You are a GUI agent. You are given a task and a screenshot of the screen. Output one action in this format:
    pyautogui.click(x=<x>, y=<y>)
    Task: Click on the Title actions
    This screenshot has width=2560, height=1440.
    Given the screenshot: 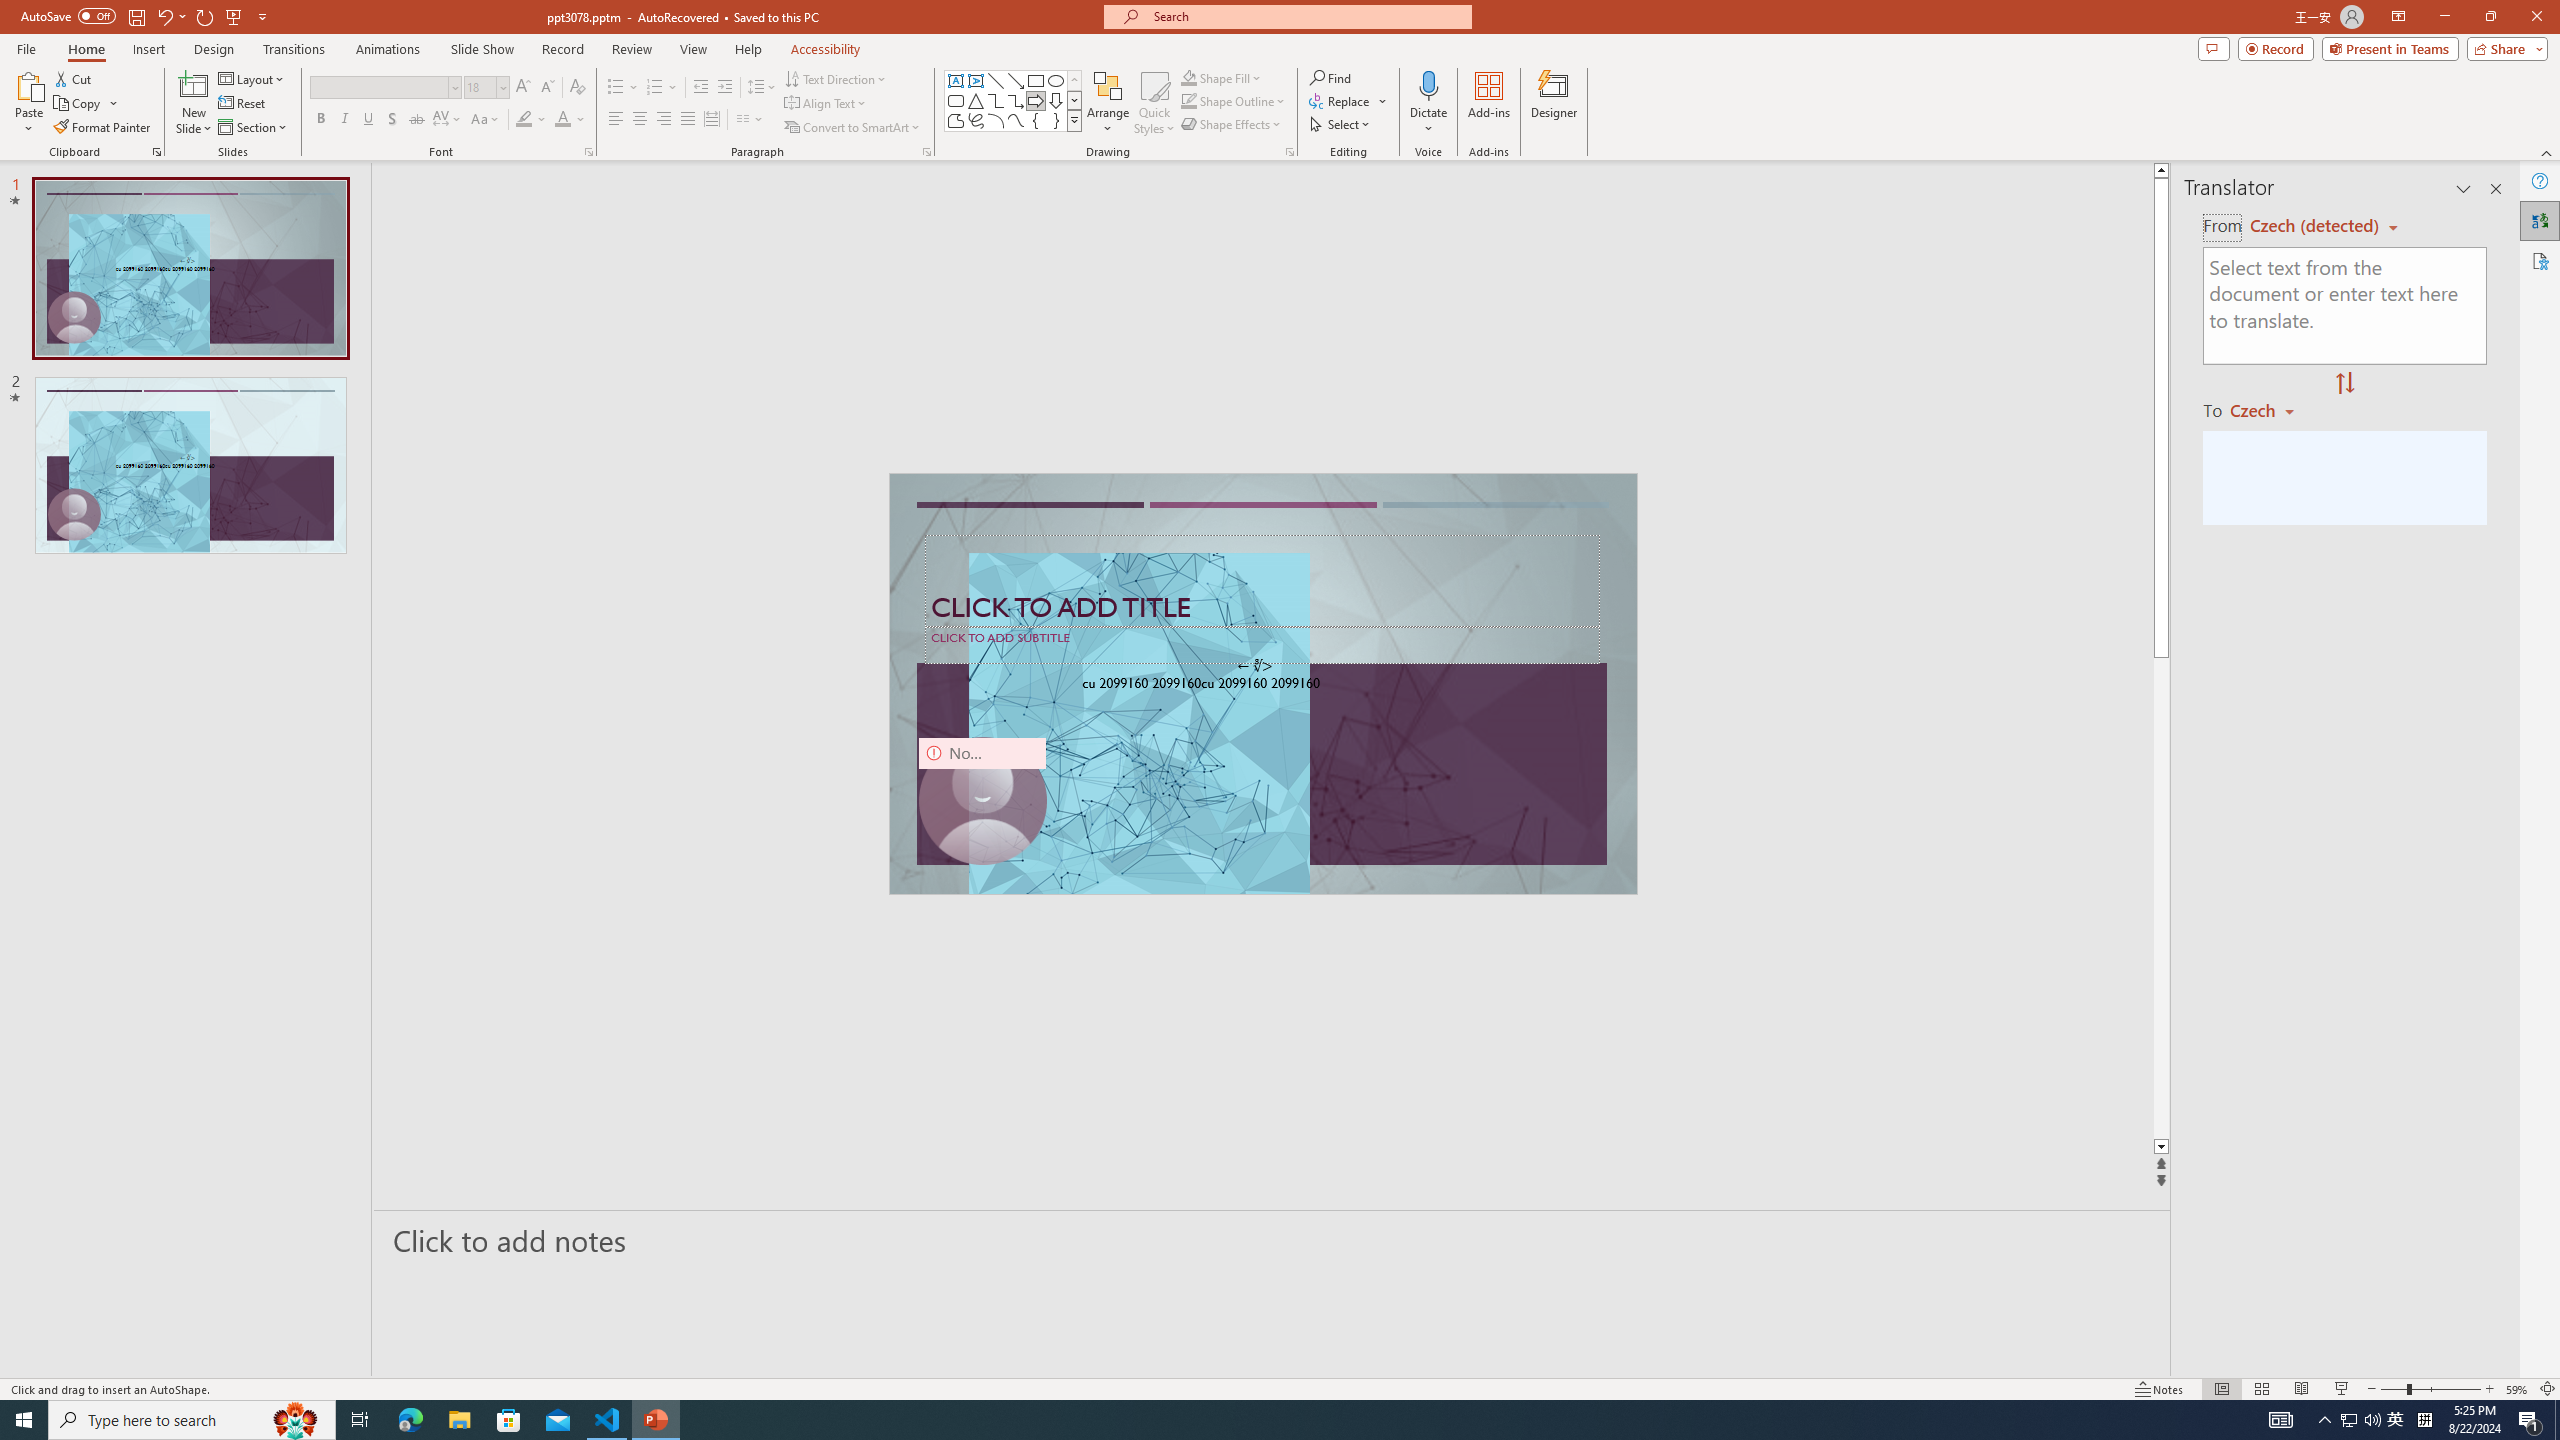 What is the action you would take?
    pyautogui.click(x=1765, y=264)
    